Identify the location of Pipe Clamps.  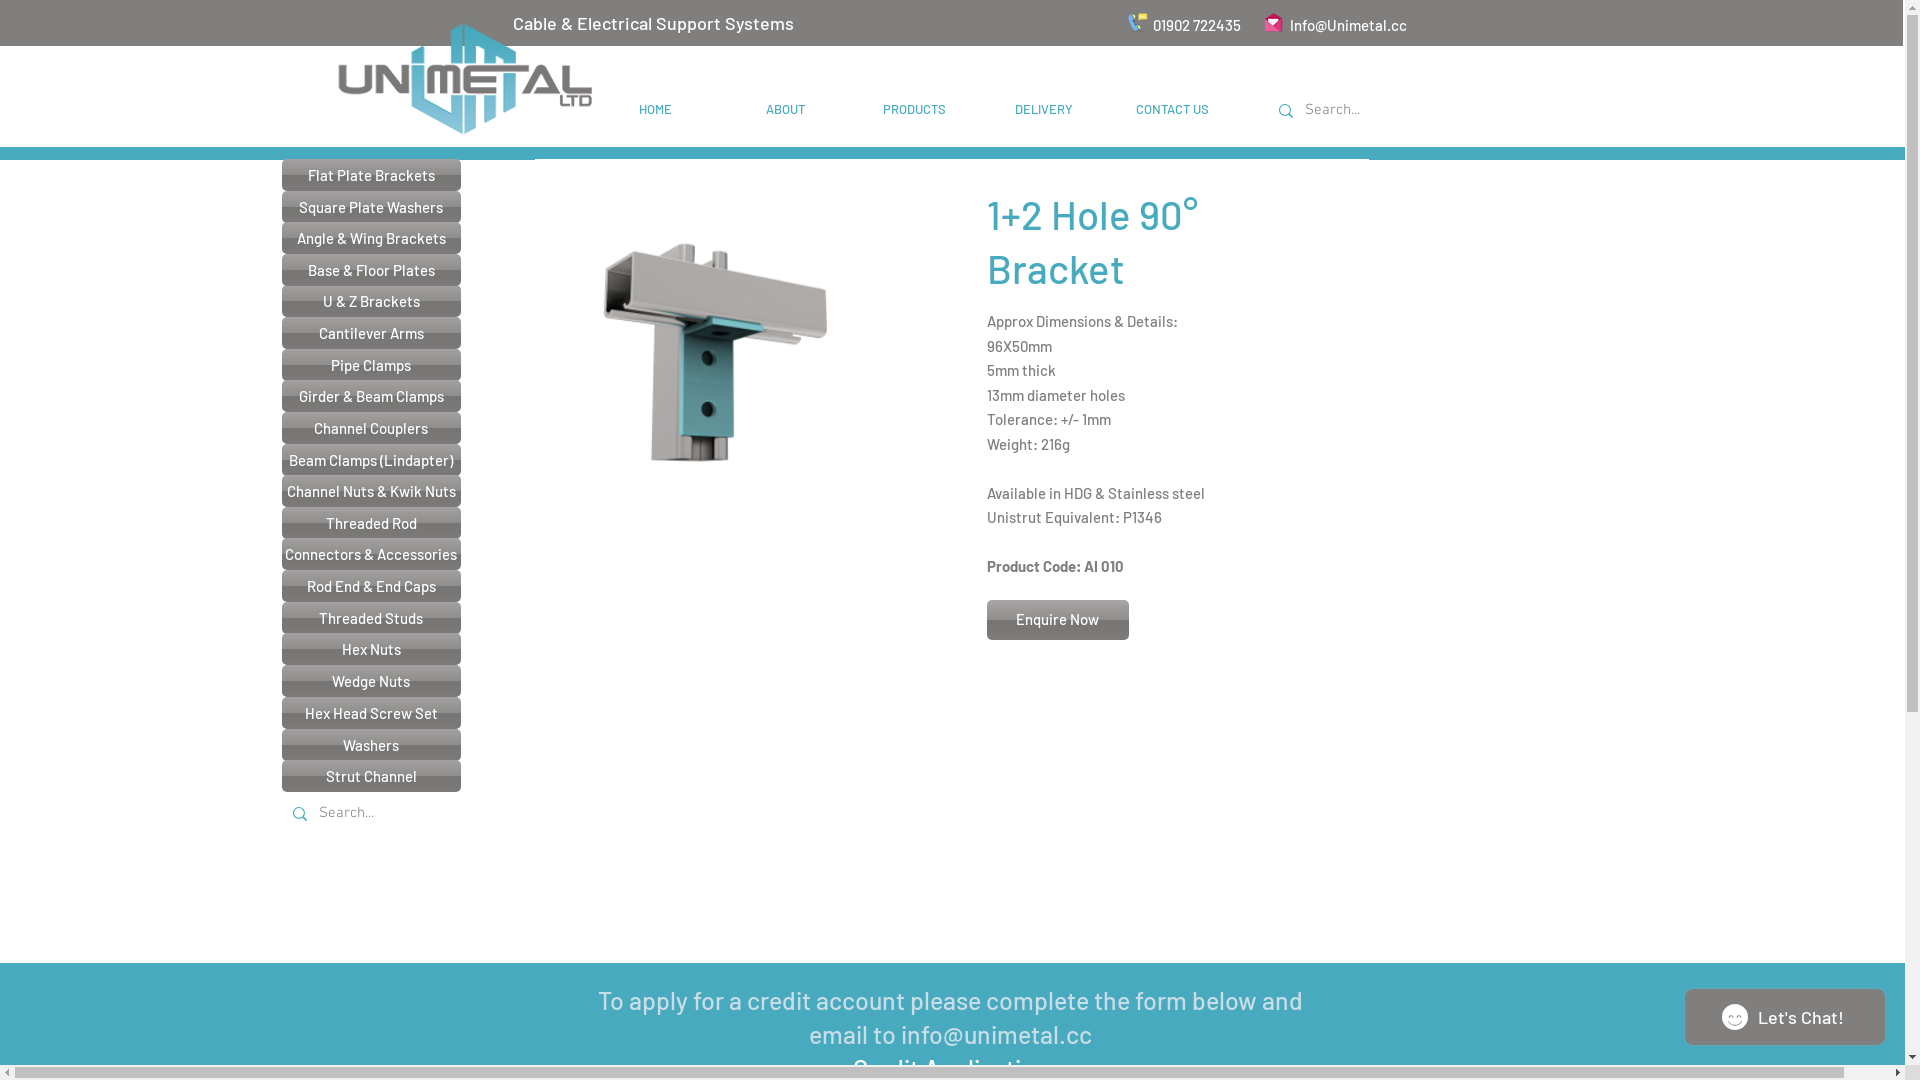
(372, 365).